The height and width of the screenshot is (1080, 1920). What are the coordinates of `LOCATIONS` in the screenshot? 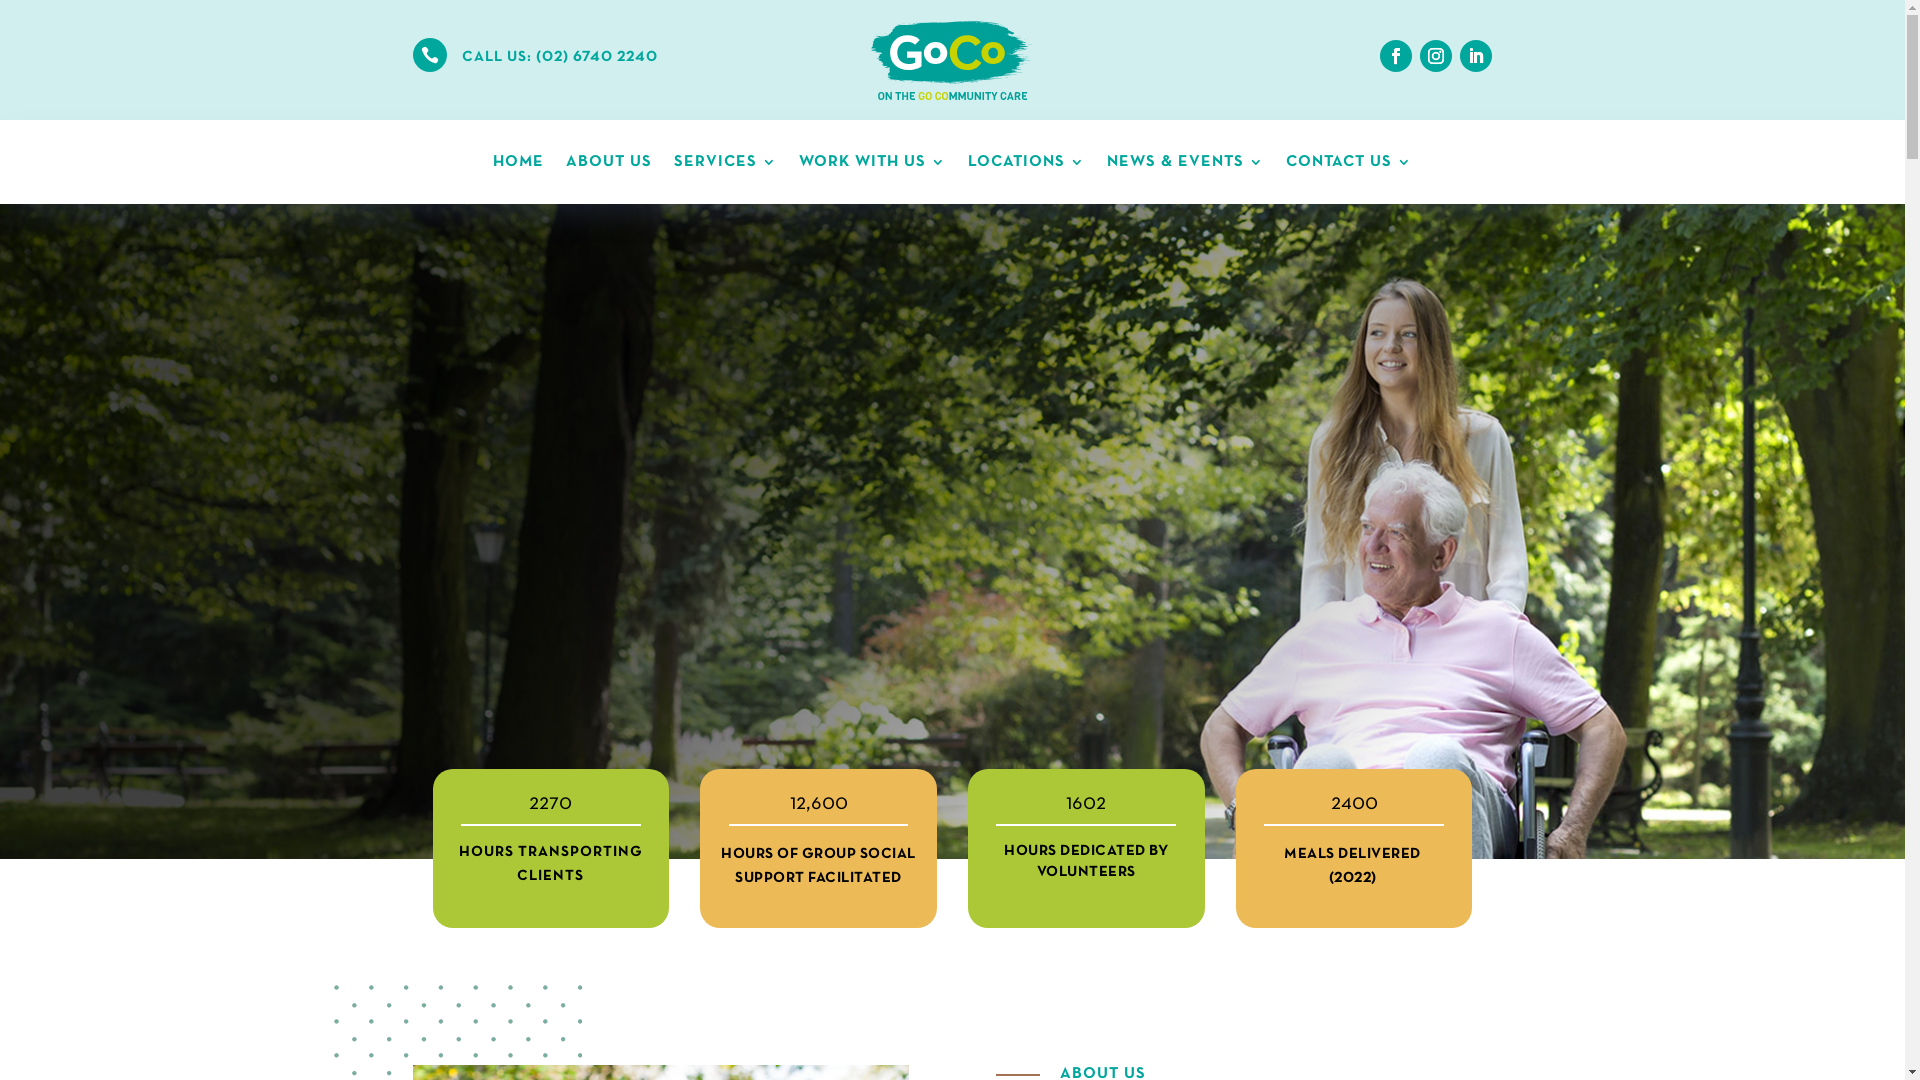 It's located at (1026, 166).